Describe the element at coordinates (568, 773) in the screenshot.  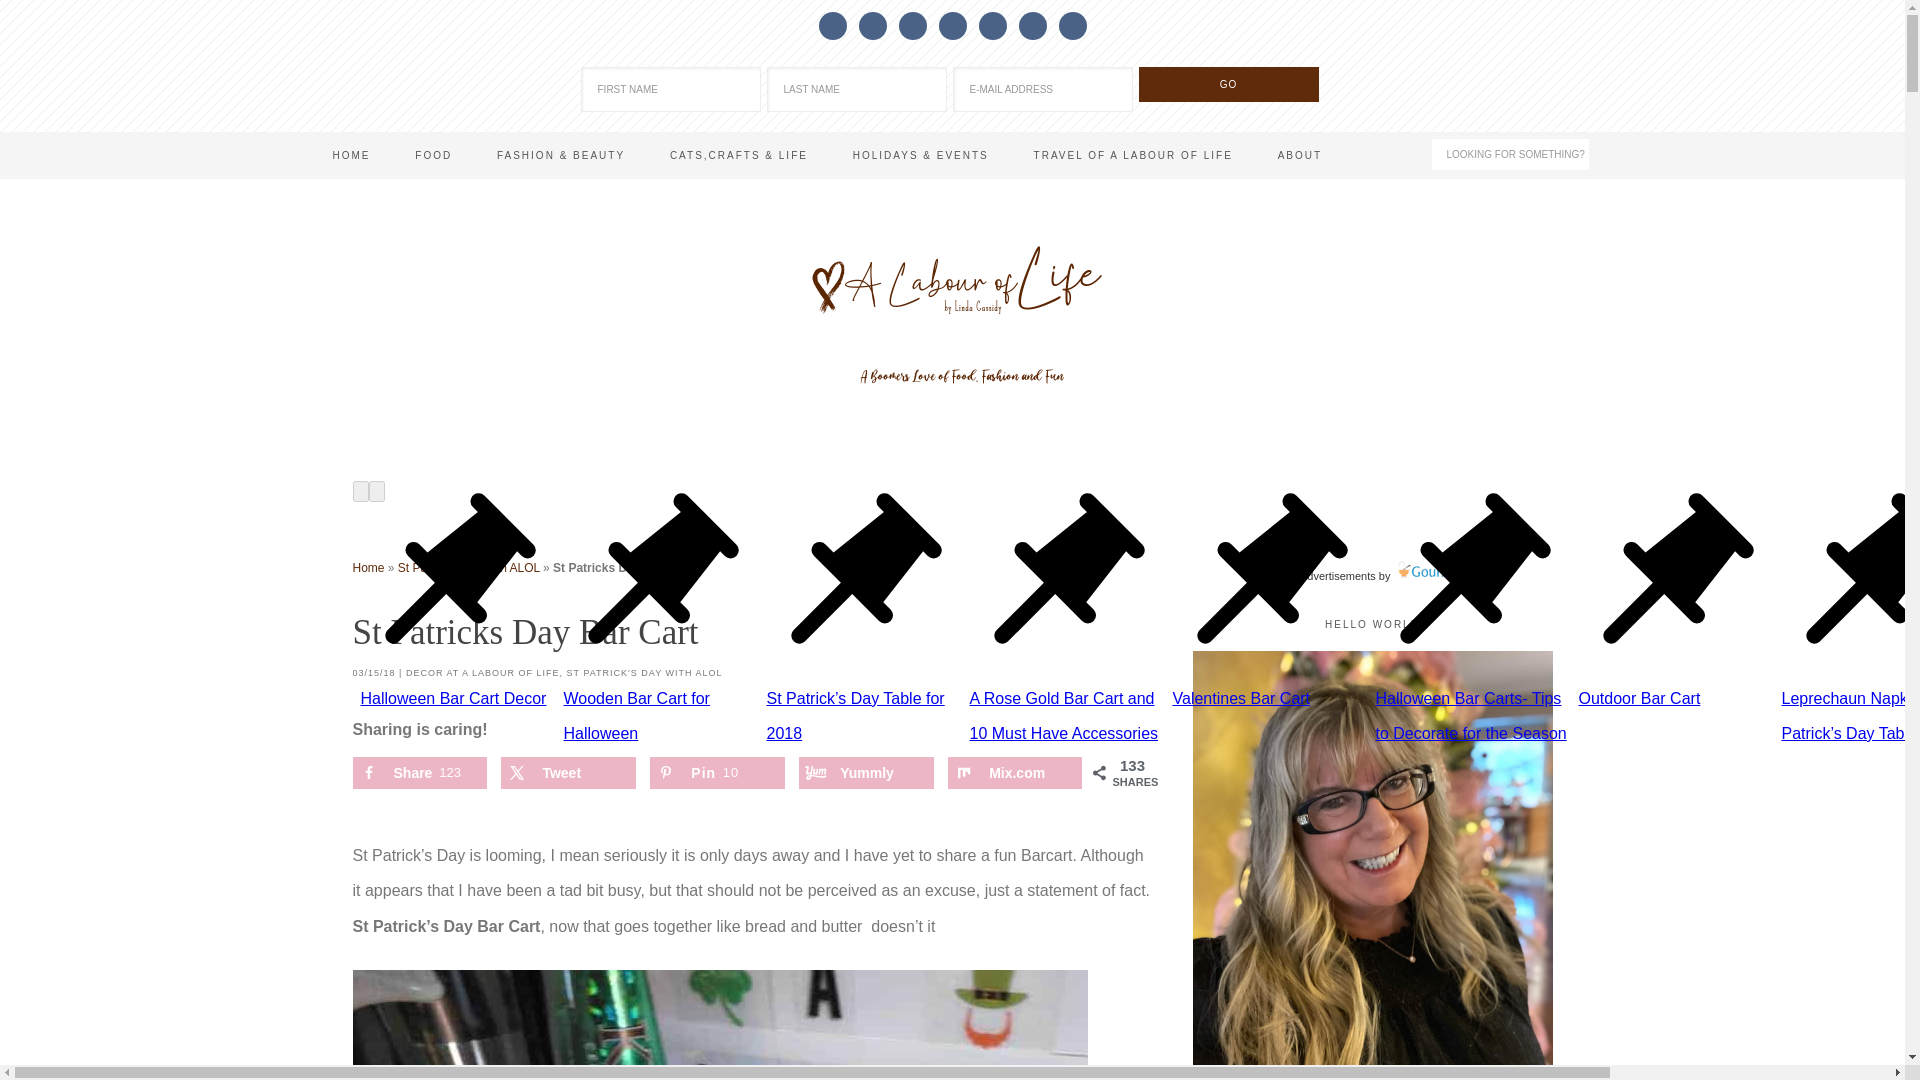
I see `Share on X` at that location.